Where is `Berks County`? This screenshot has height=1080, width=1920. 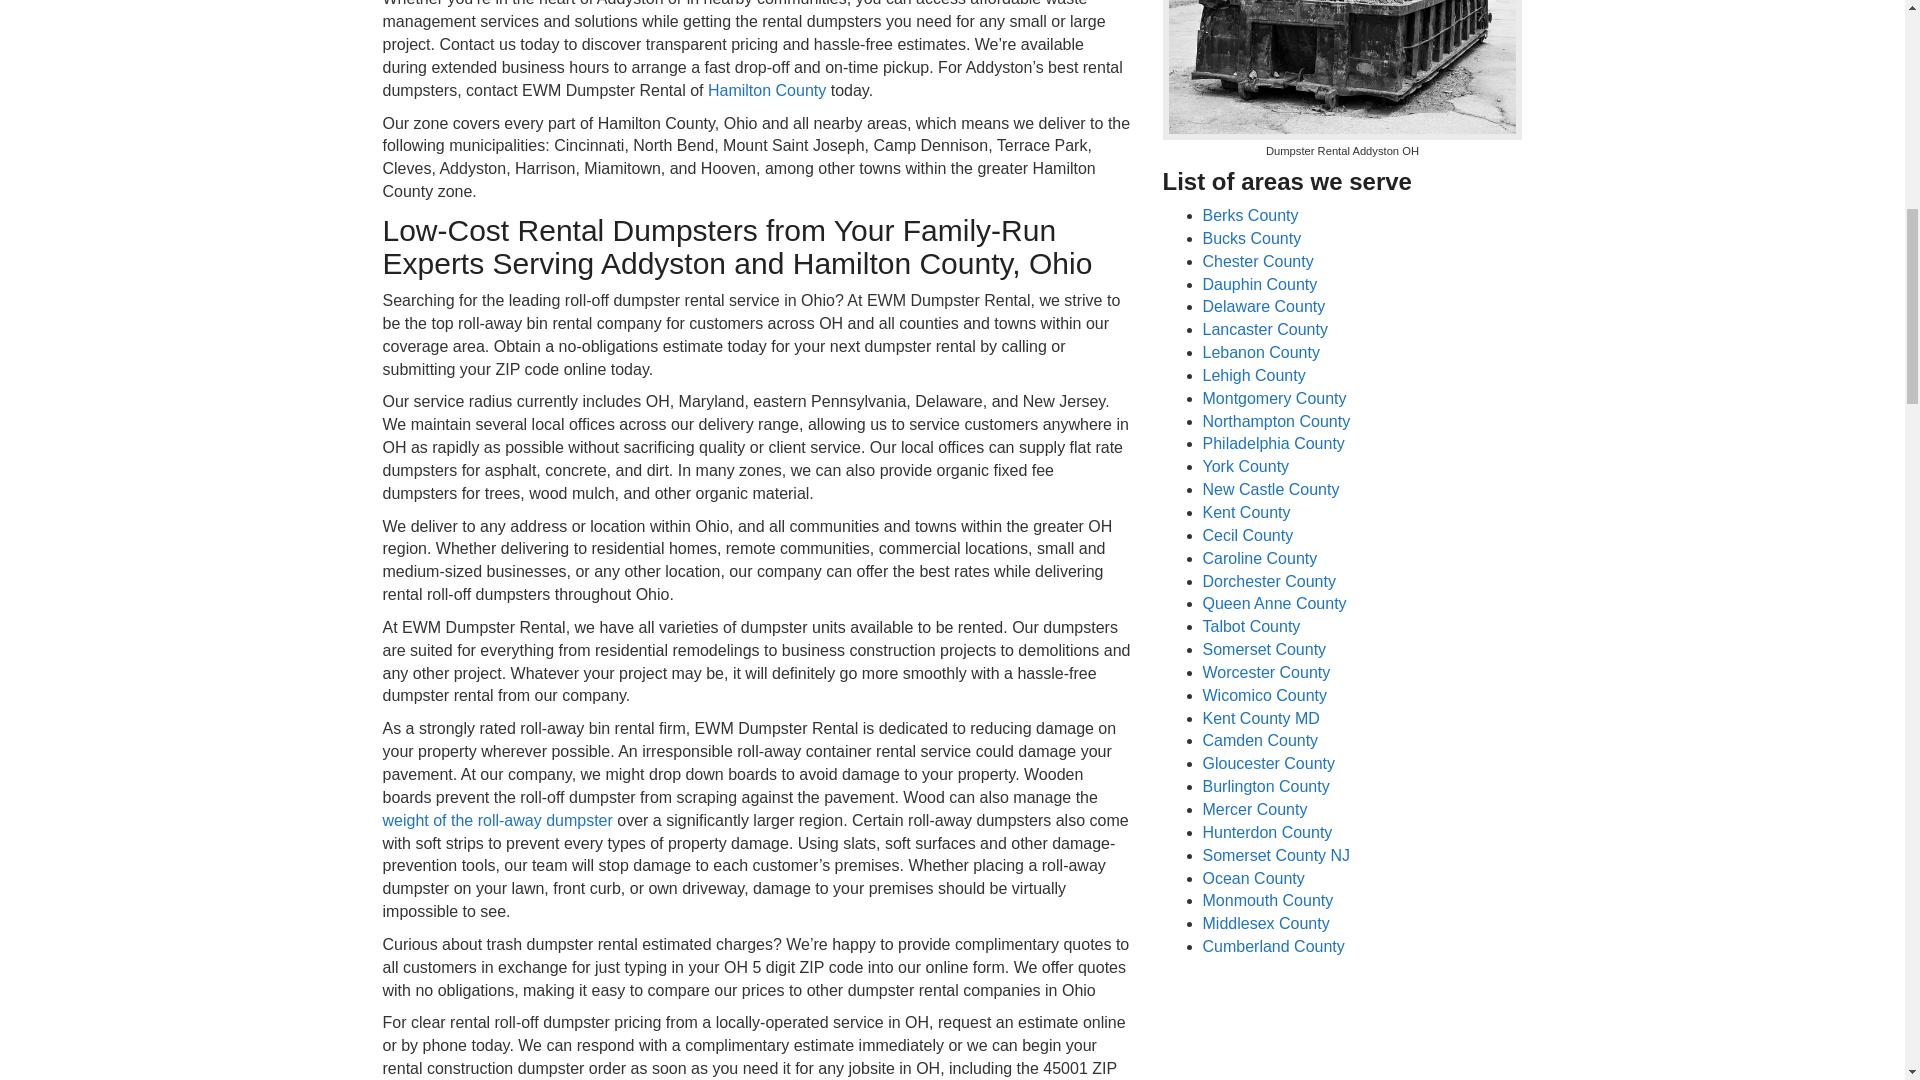
Berks County is located at coordinates (1249, 215).